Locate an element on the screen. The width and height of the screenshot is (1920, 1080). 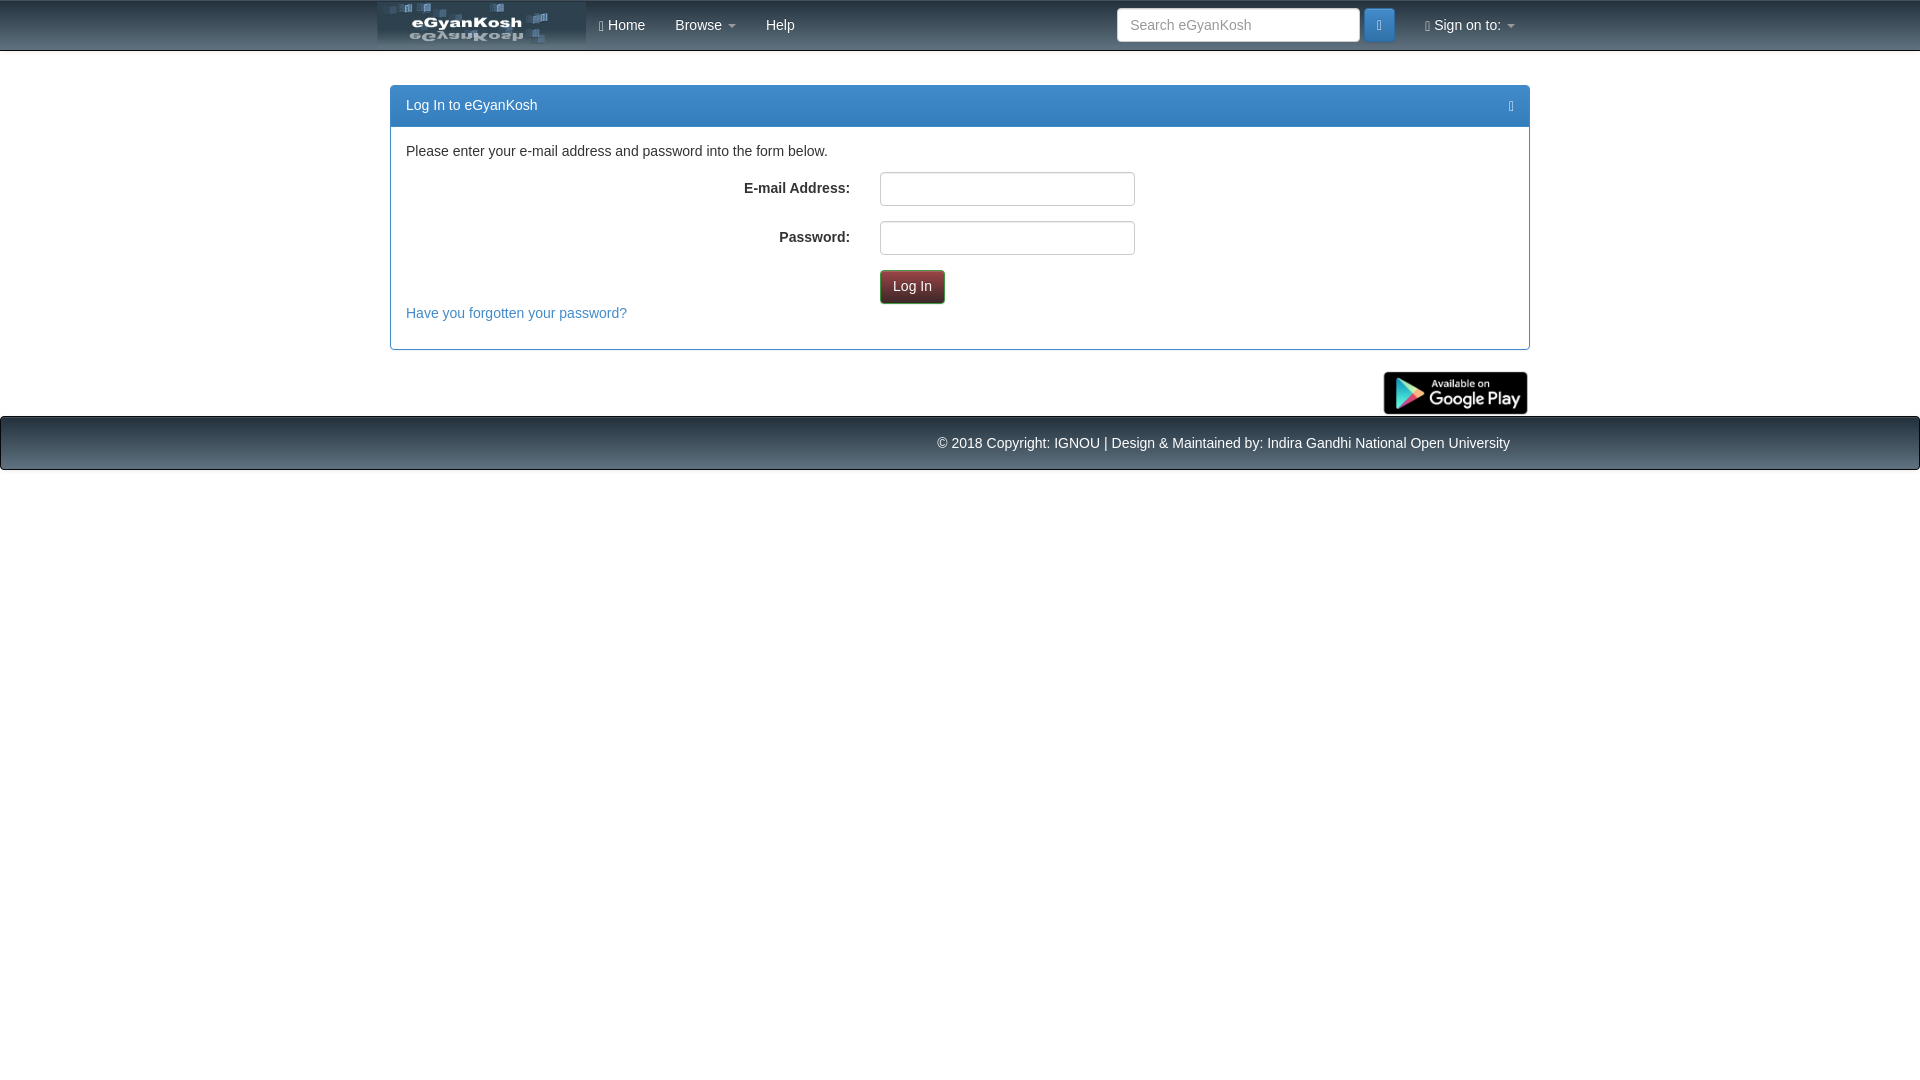
Have you forgotten your password? is located at coordinates (516, 312).